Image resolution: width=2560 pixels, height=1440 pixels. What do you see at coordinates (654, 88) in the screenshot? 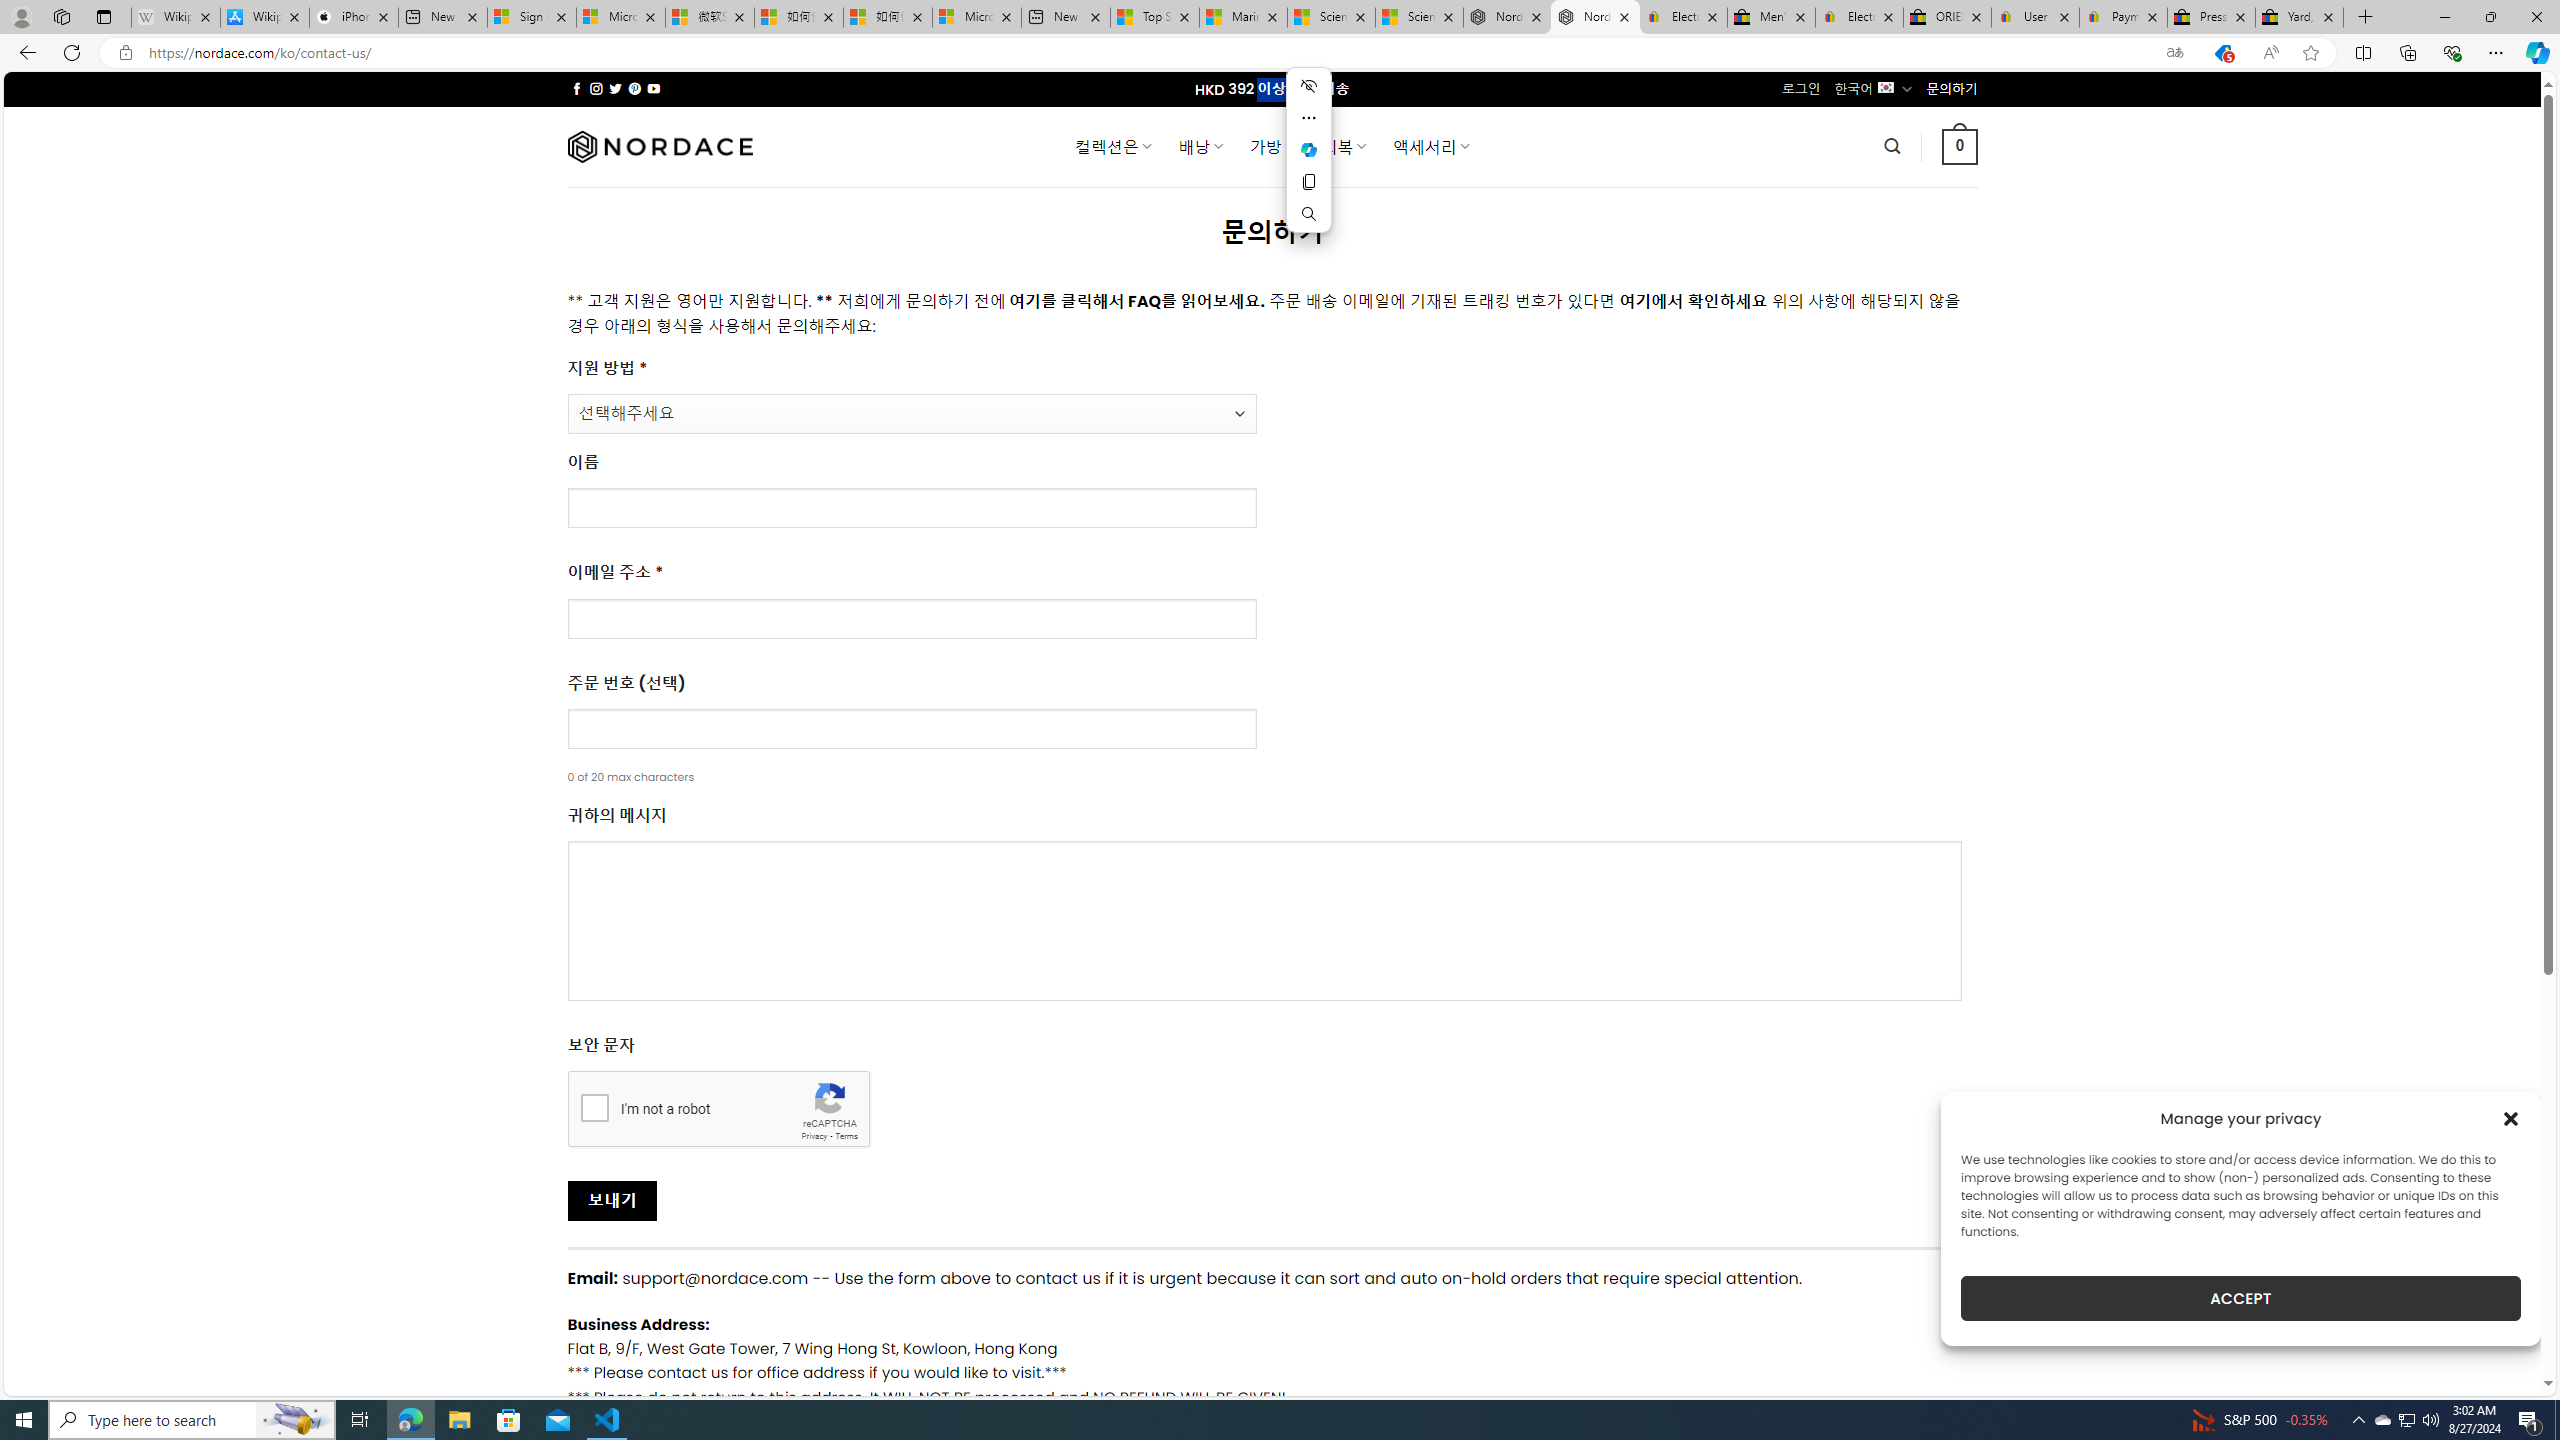
I see `Follow on YouTube` at bounding box center [654, 88].